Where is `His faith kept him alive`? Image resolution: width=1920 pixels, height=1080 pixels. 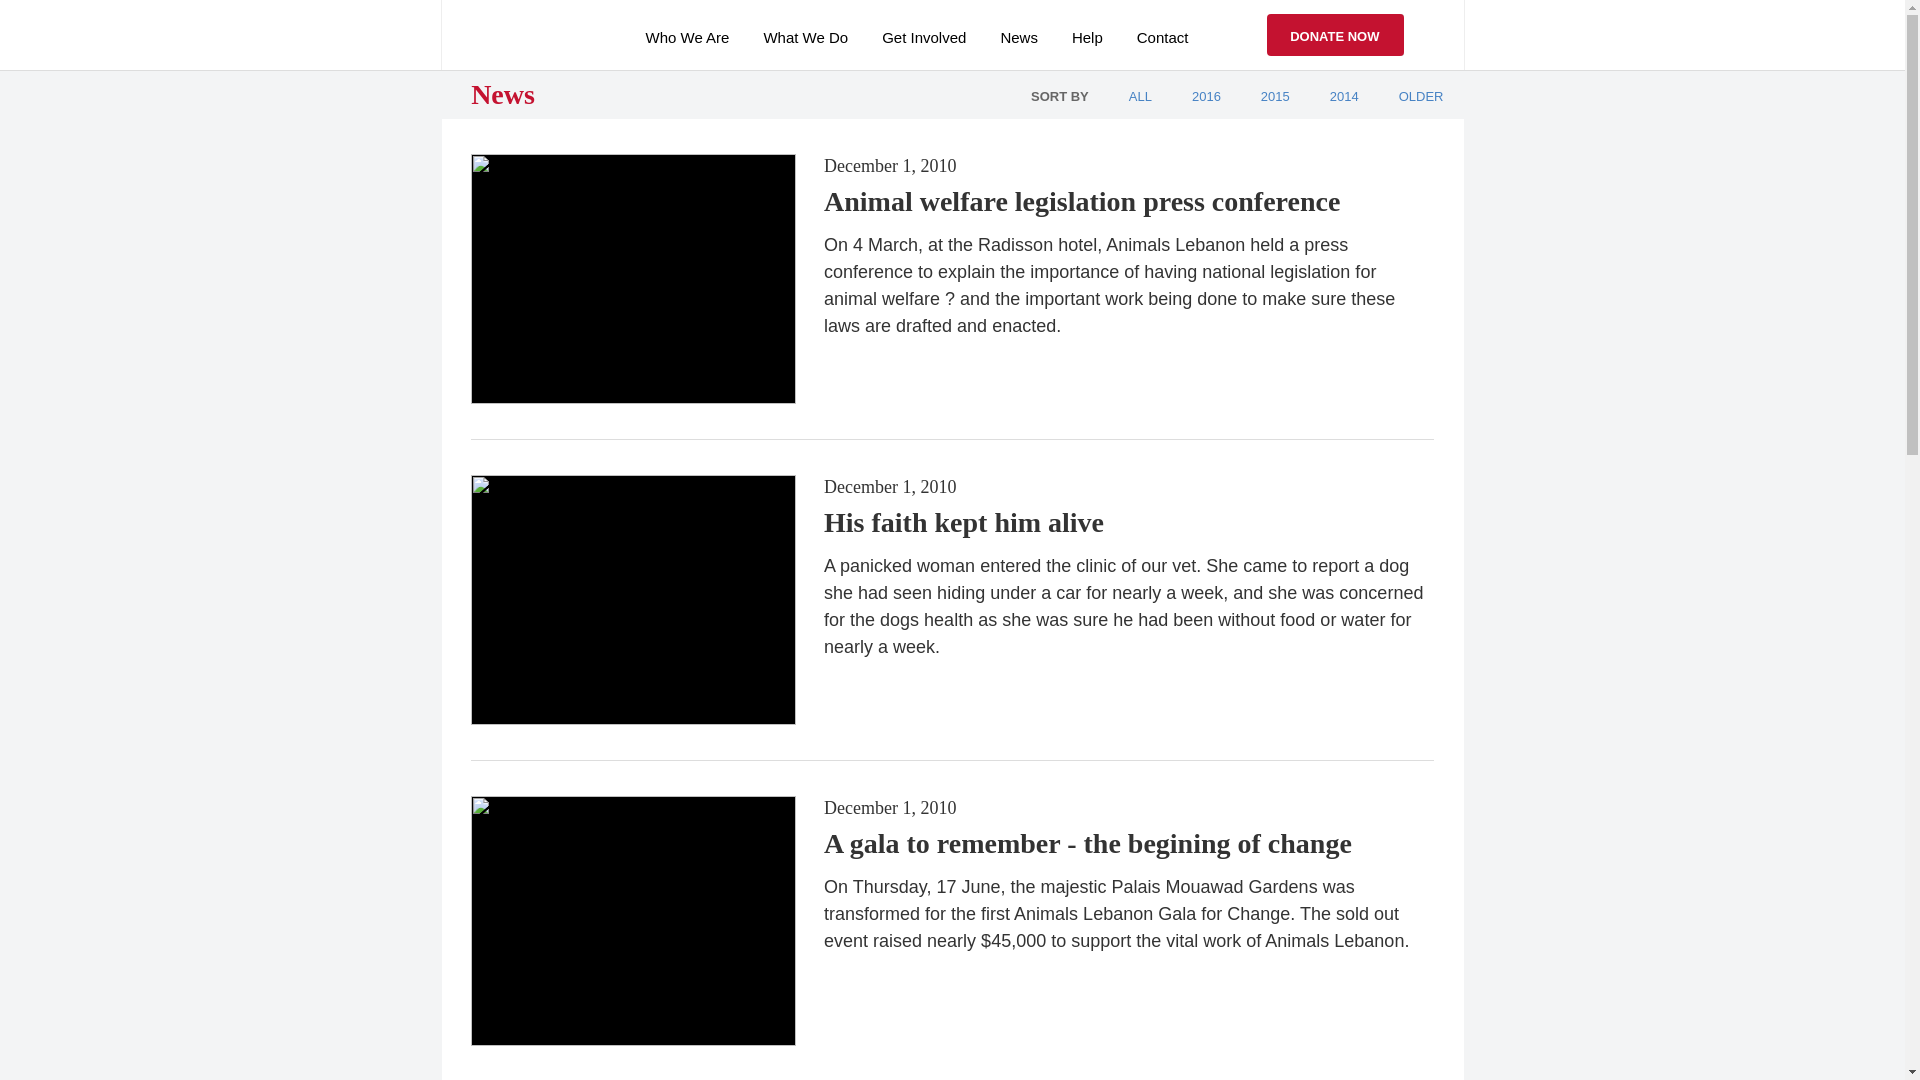
His faith kept him alive is located at coordinates (964, 522).